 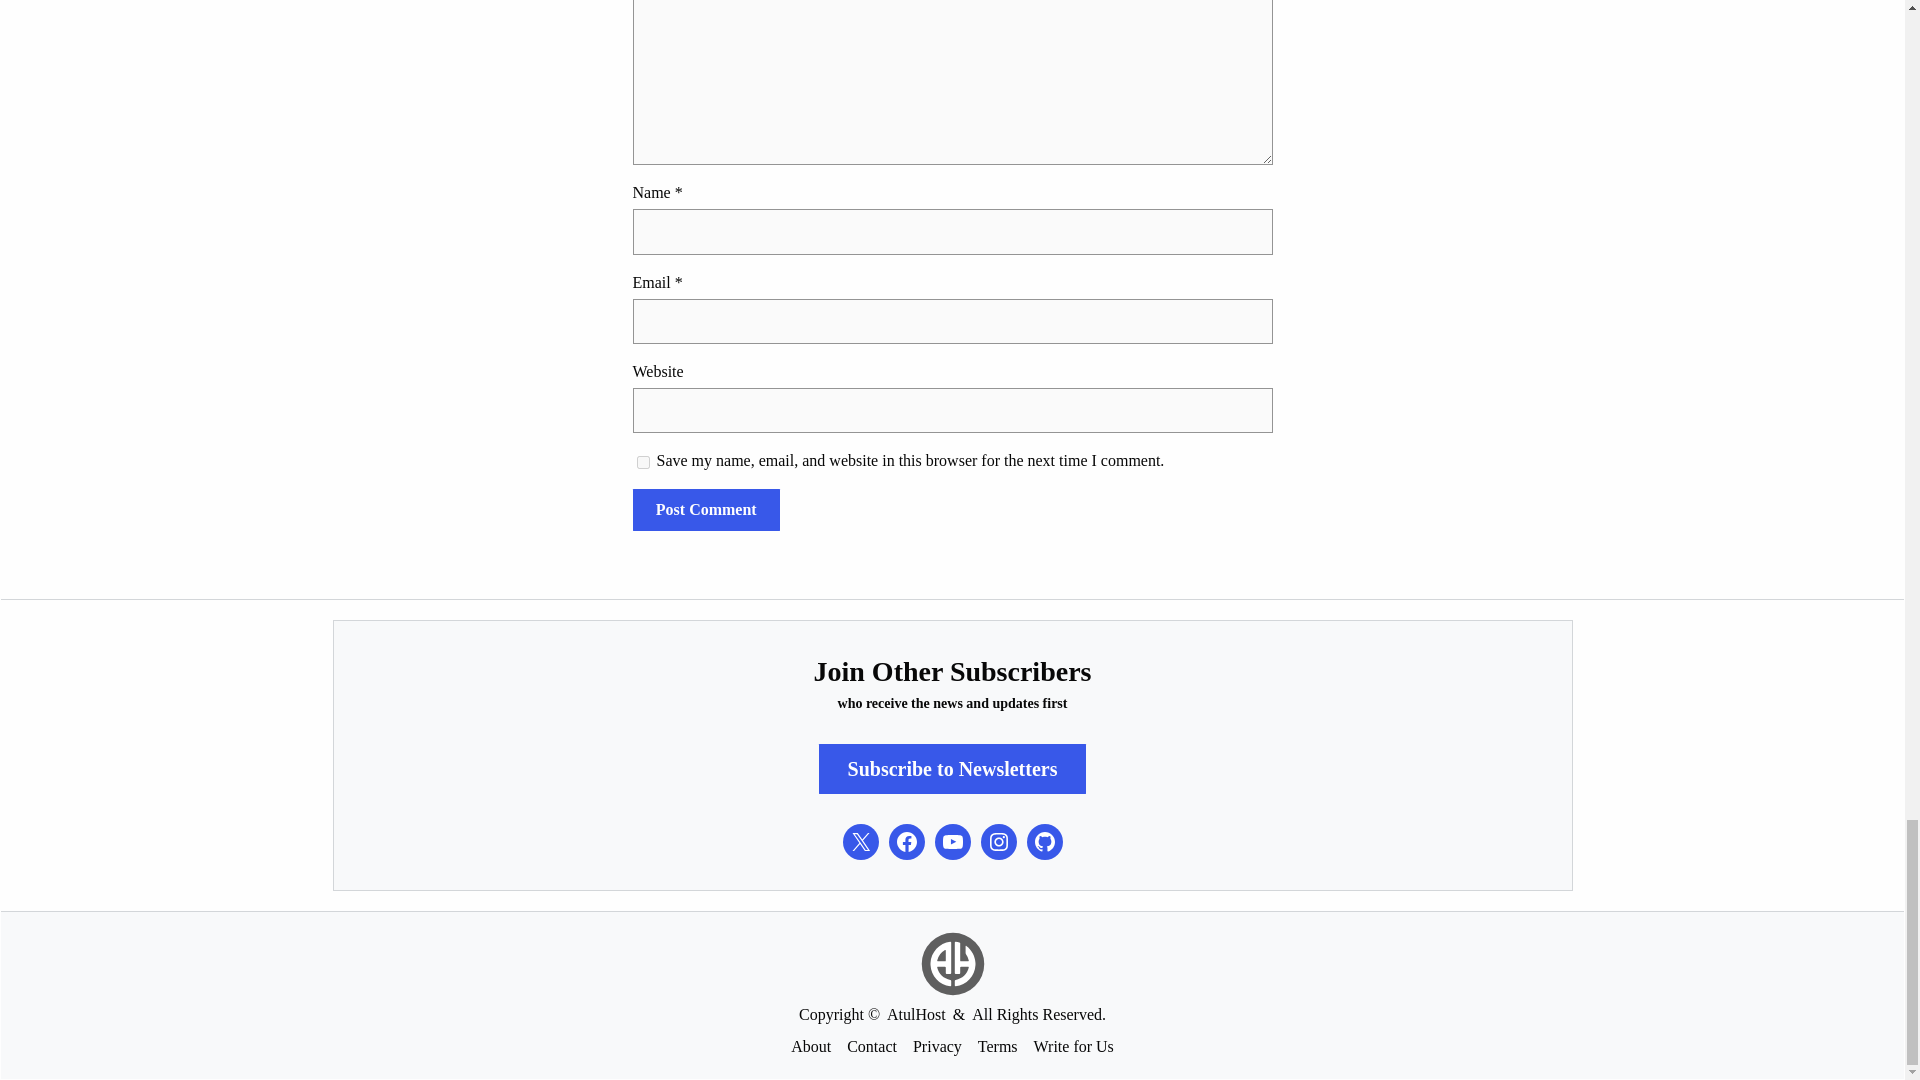 I want to click on Post Comment, so click(x=705, y=510).